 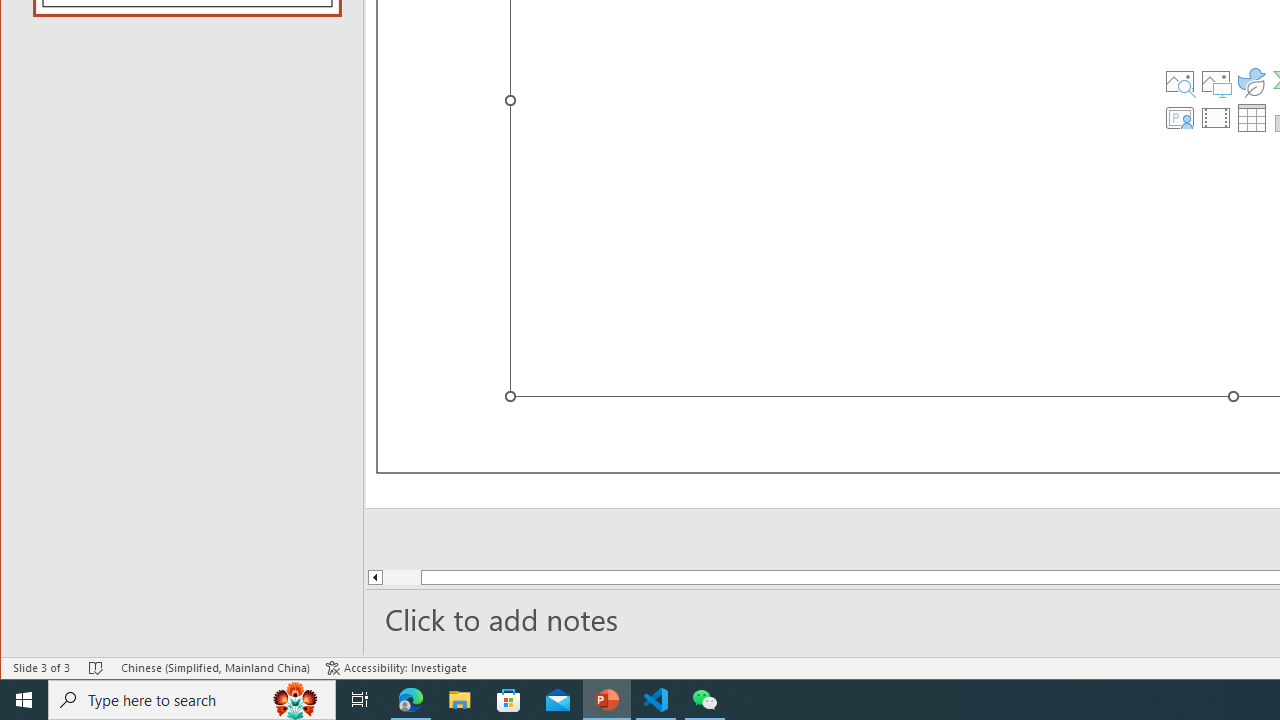 I want to click on Line up, so click(x=374, y=577).